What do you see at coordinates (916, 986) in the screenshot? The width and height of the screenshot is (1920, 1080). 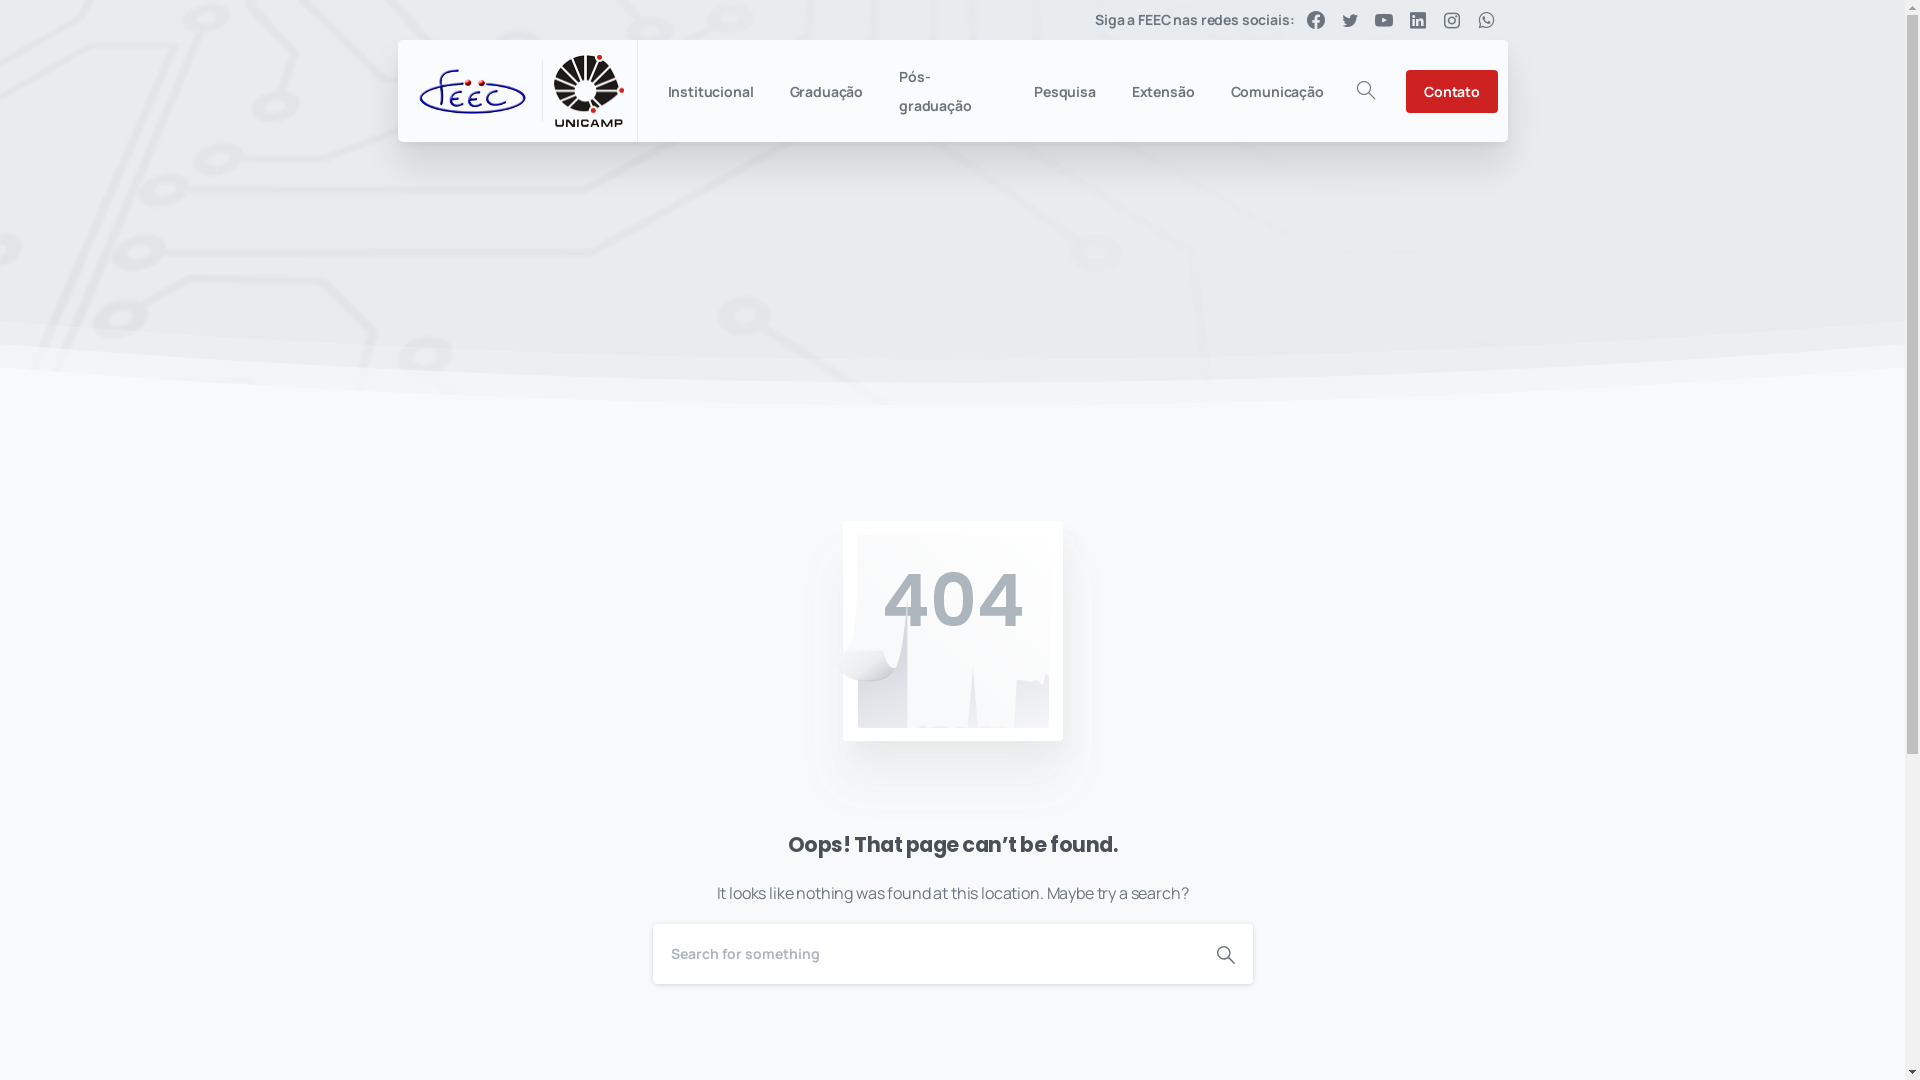 I see `Alumni` at bounding box center [916, 986].